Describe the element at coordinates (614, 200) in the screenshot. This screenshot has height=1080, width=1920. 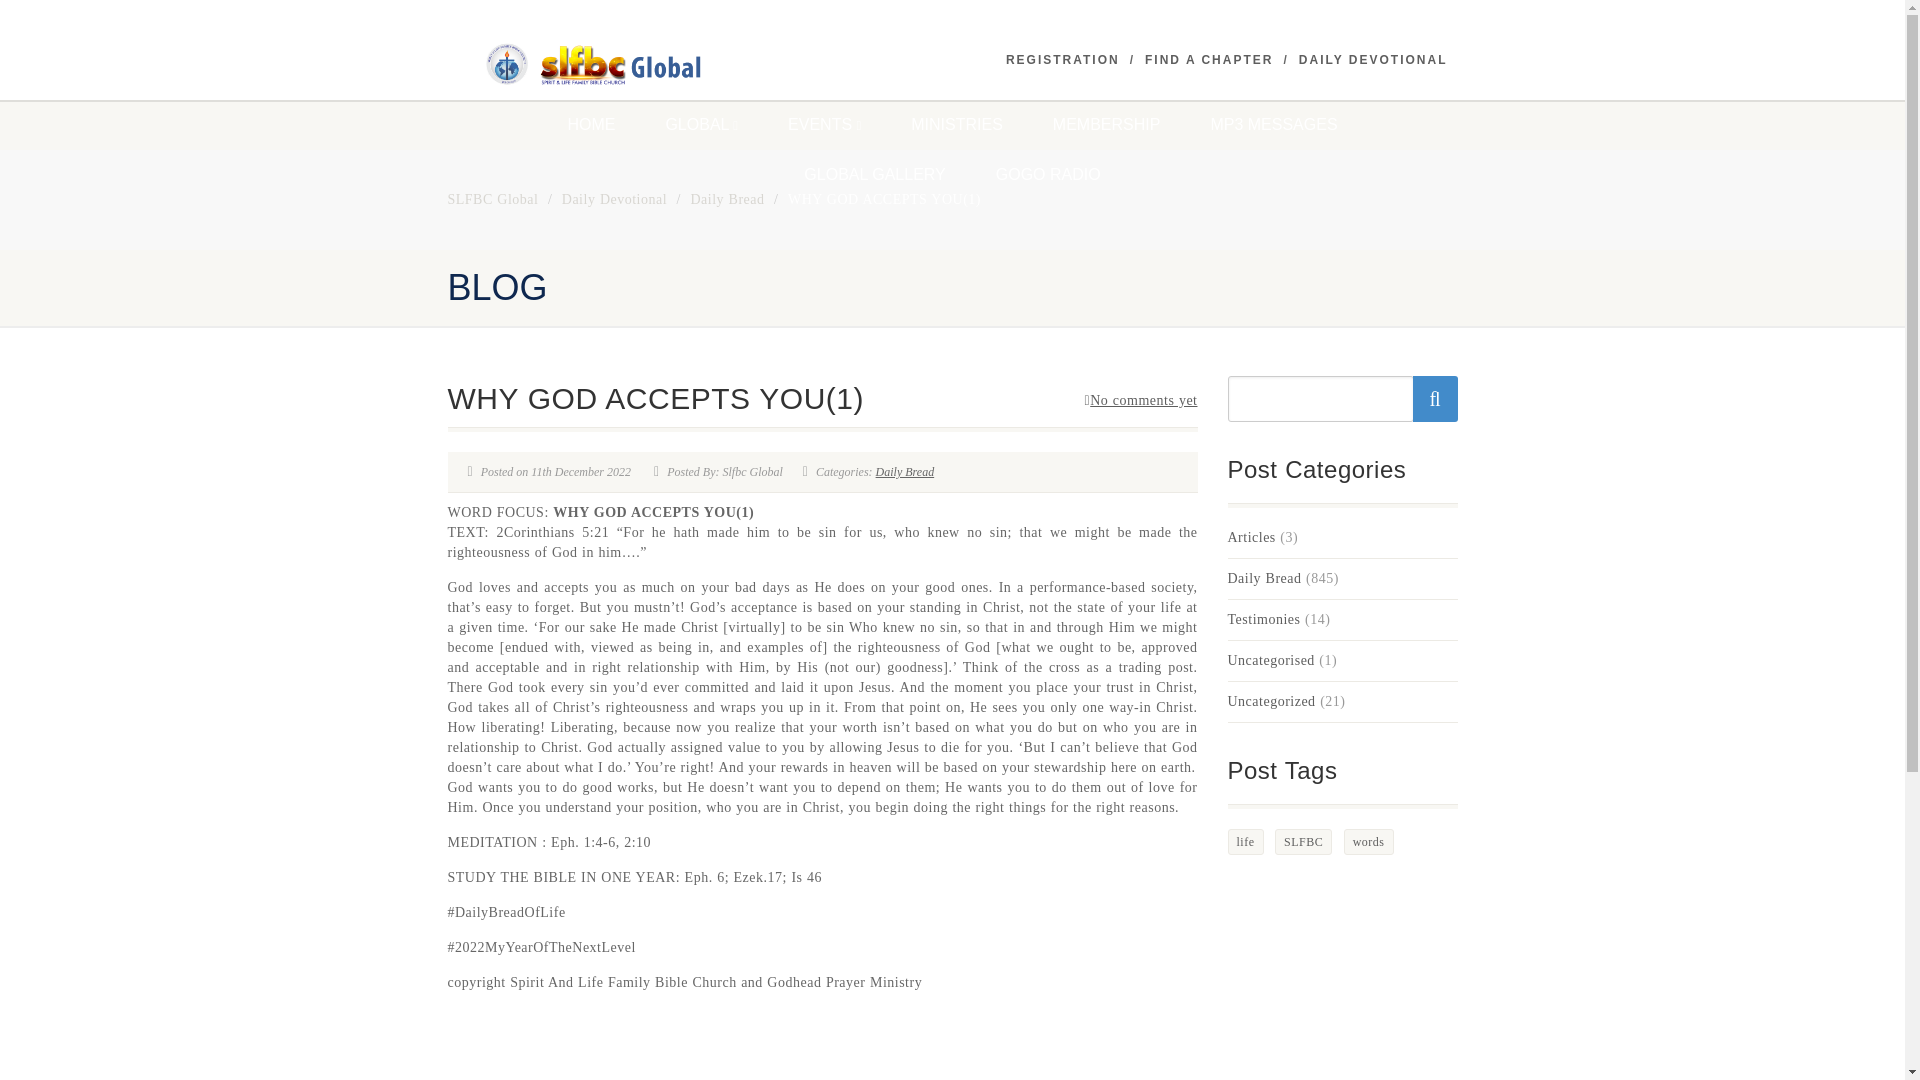
I see `Daily Devotional` at that location.